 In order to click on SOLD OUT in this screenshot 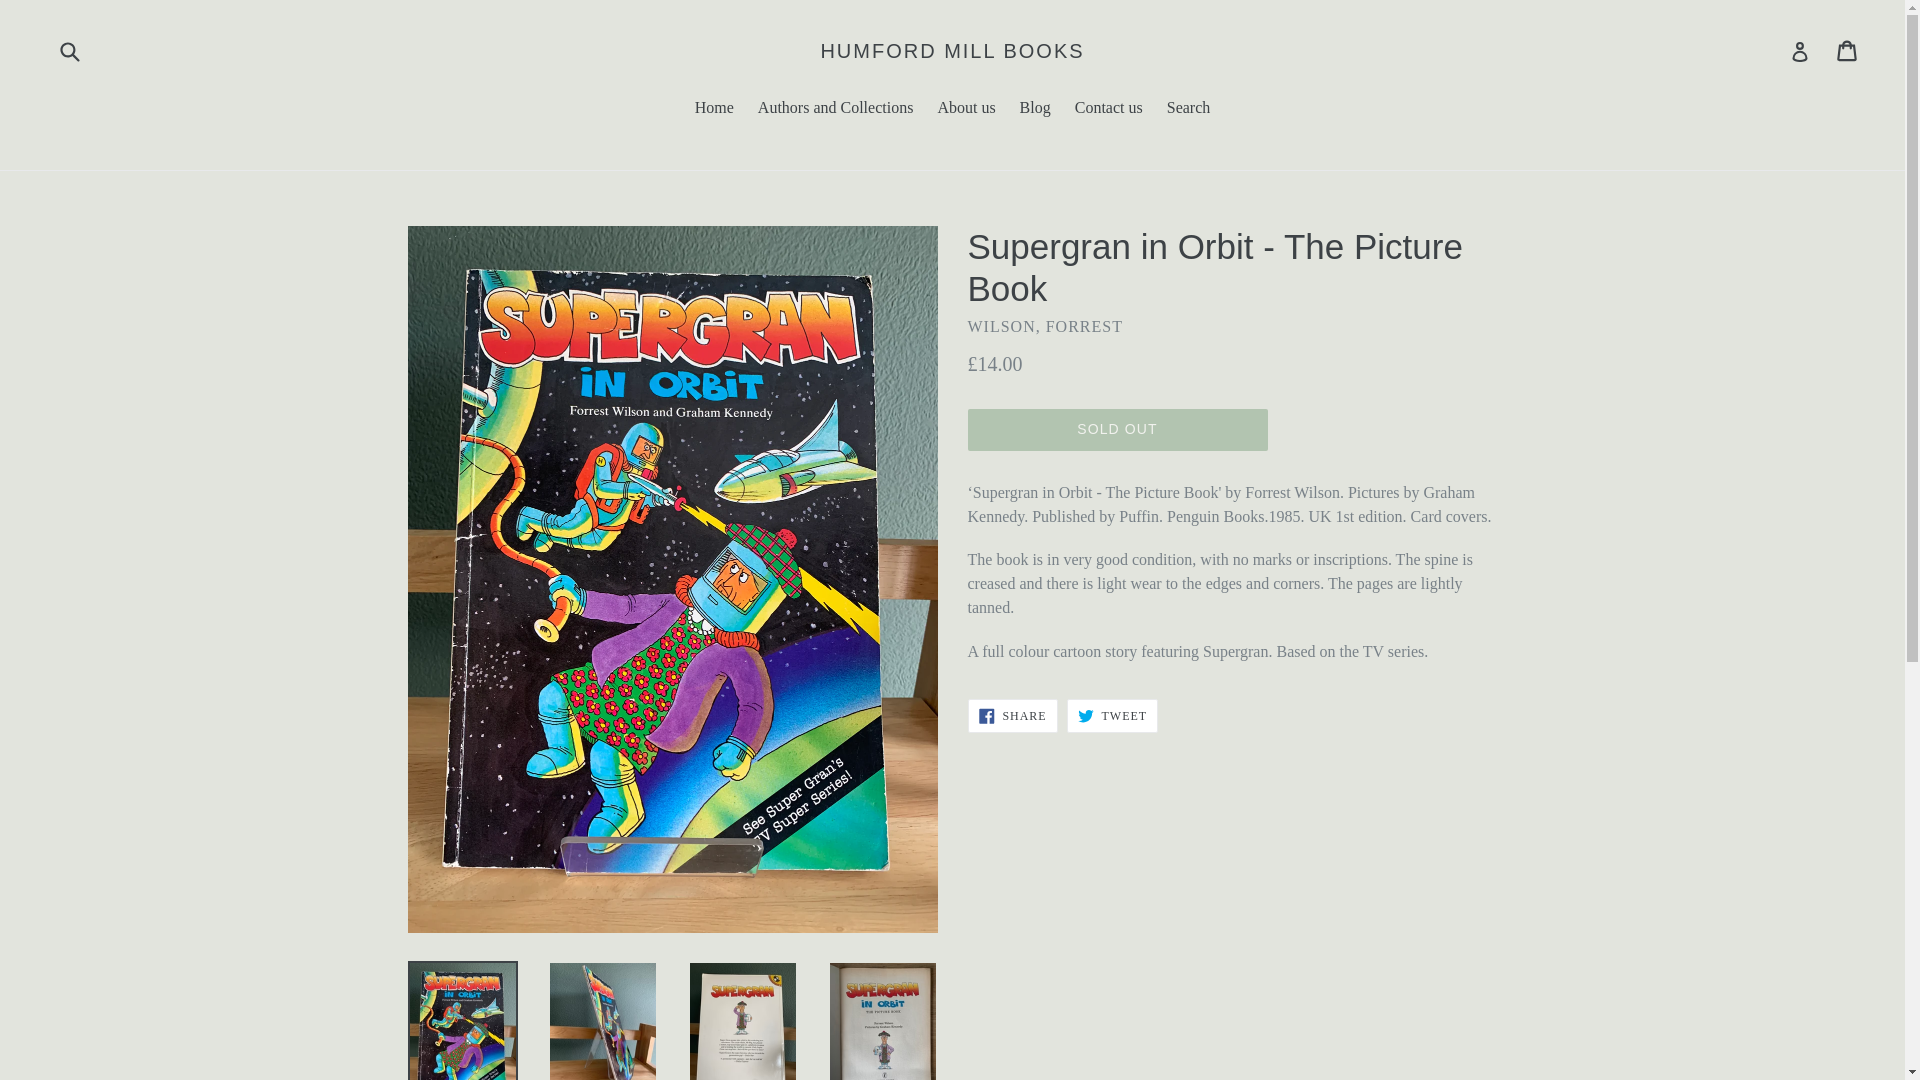, I will do `click(1035, 110)`.